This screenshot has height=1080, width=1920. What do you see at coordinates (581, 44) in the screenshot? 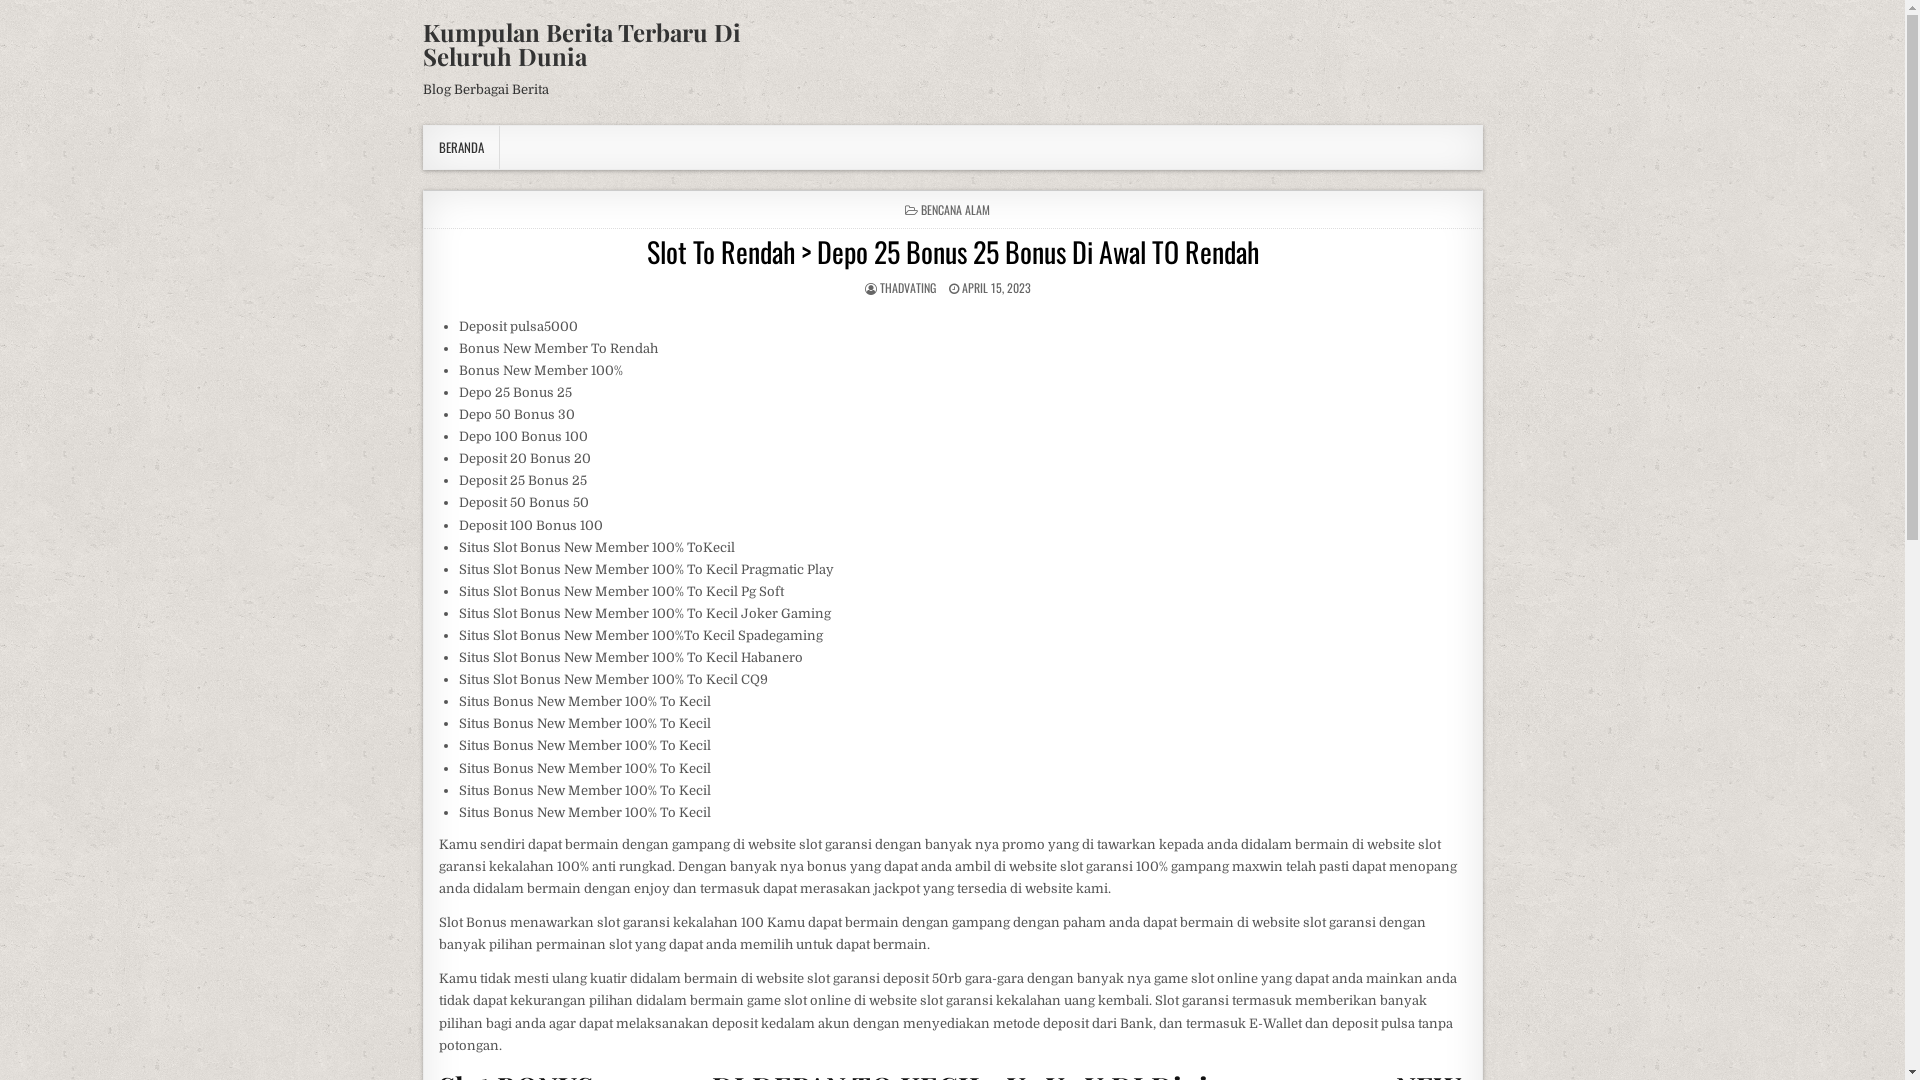
I see `Kumpulan Berita Terbaru Di Seluruh Dunia` at bounding box center [581, 44].